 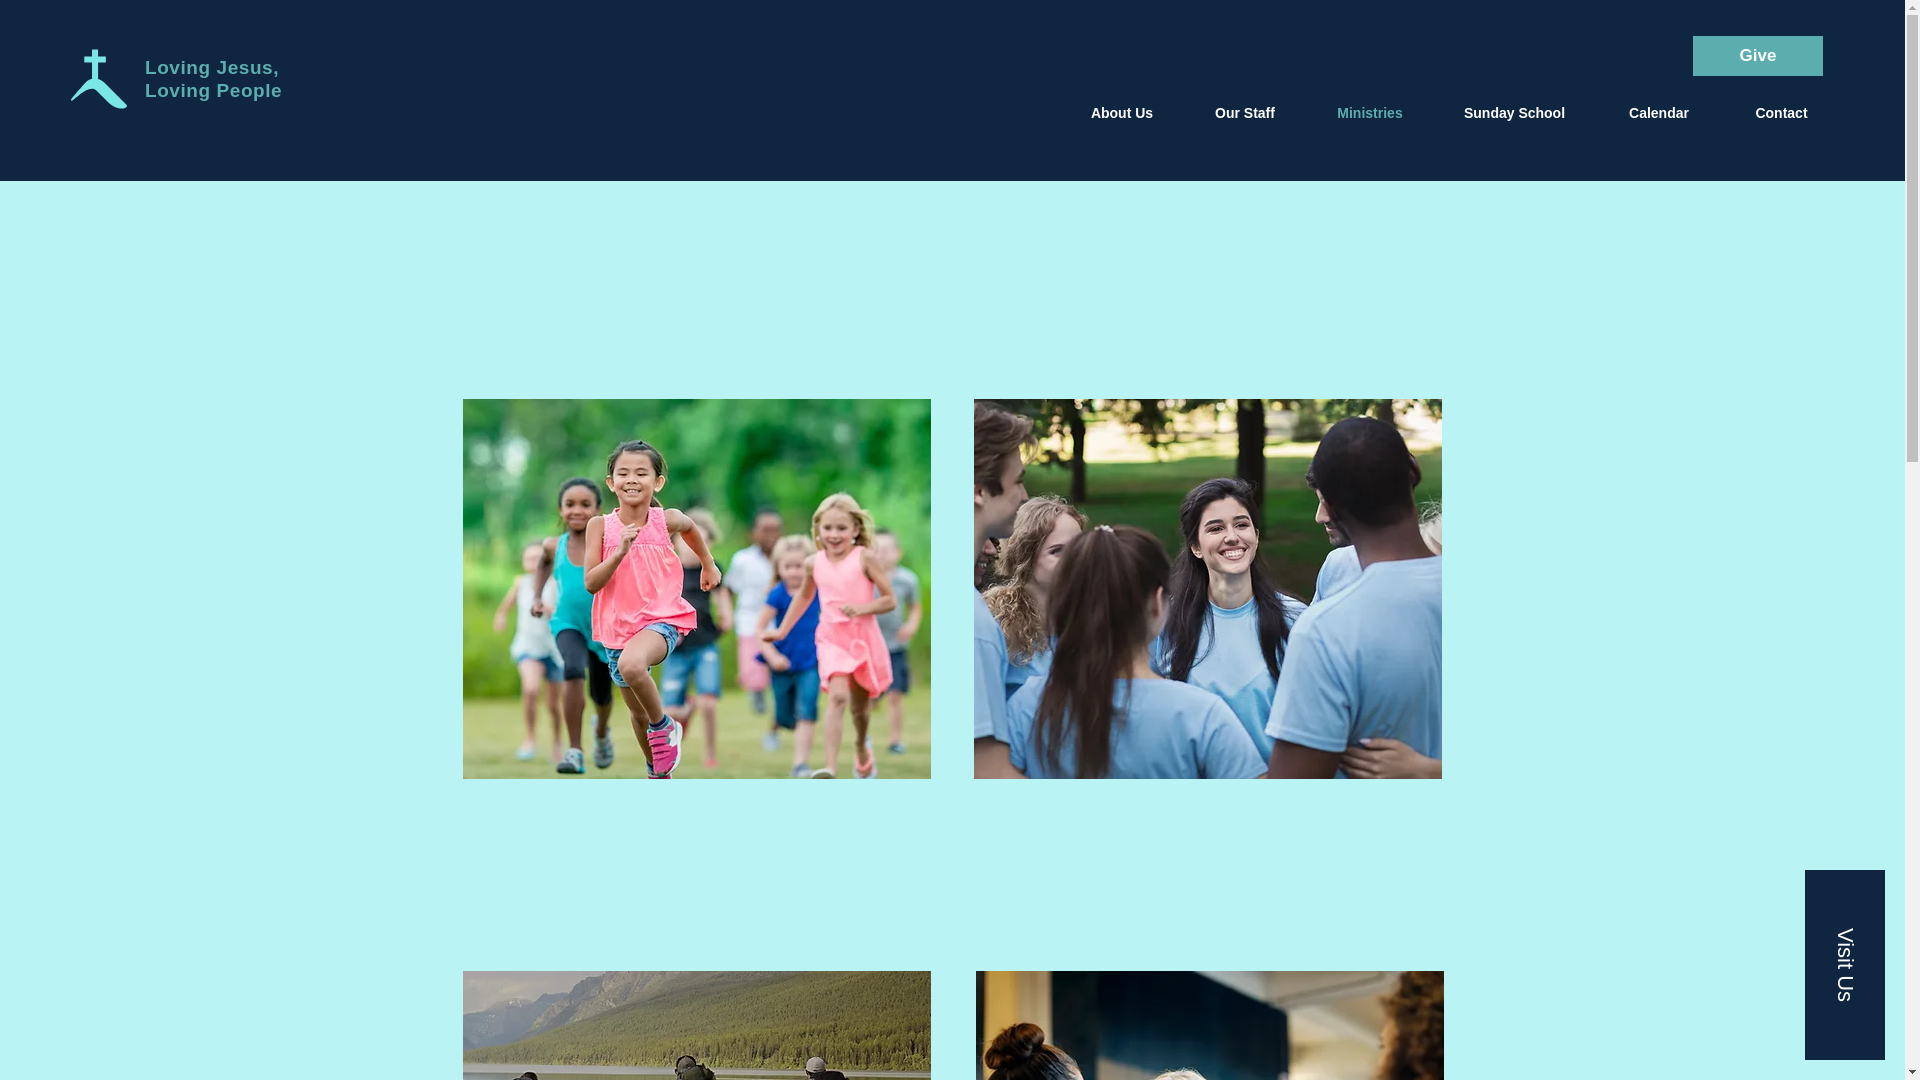 I want to click on Ministries, so click(x=1370, y=113).